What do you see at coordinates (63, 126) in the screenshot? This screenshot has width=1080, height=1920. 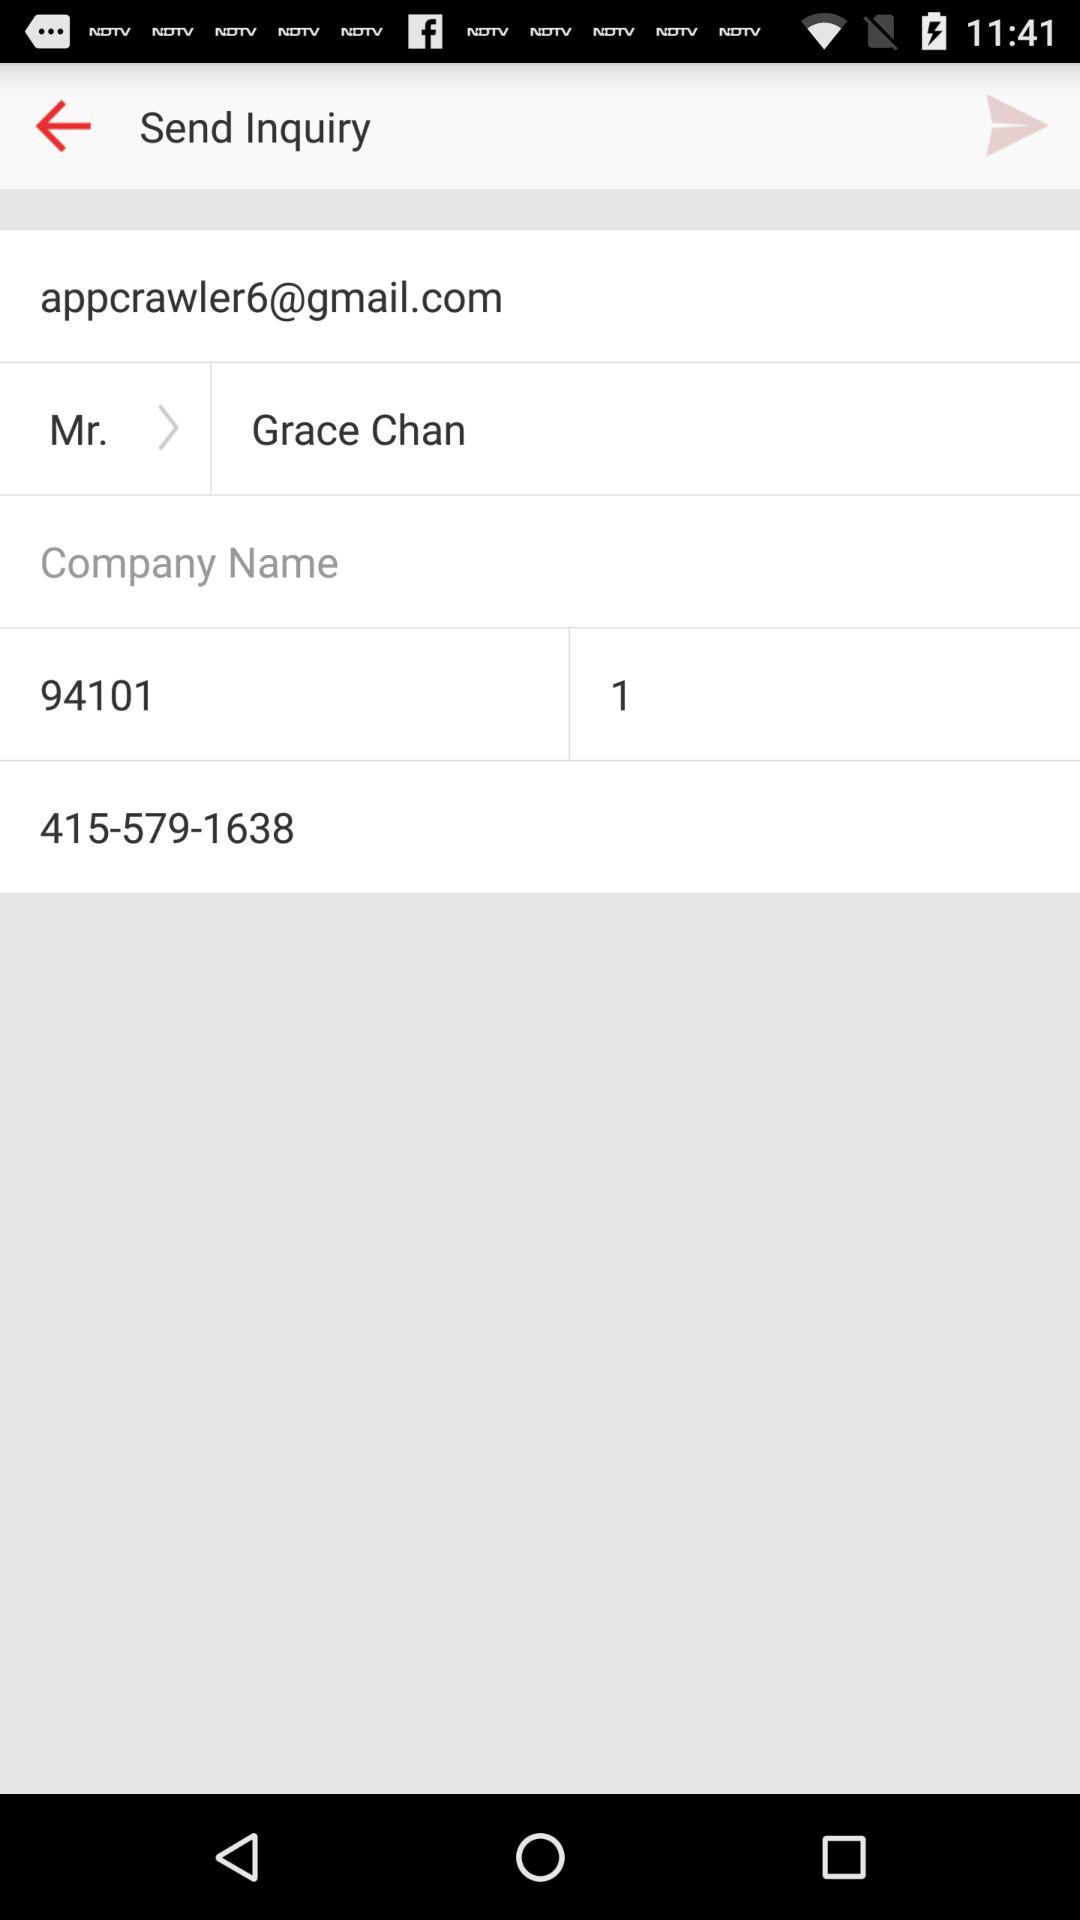 I see `go to back arrow` at bounding box center [63, 126].